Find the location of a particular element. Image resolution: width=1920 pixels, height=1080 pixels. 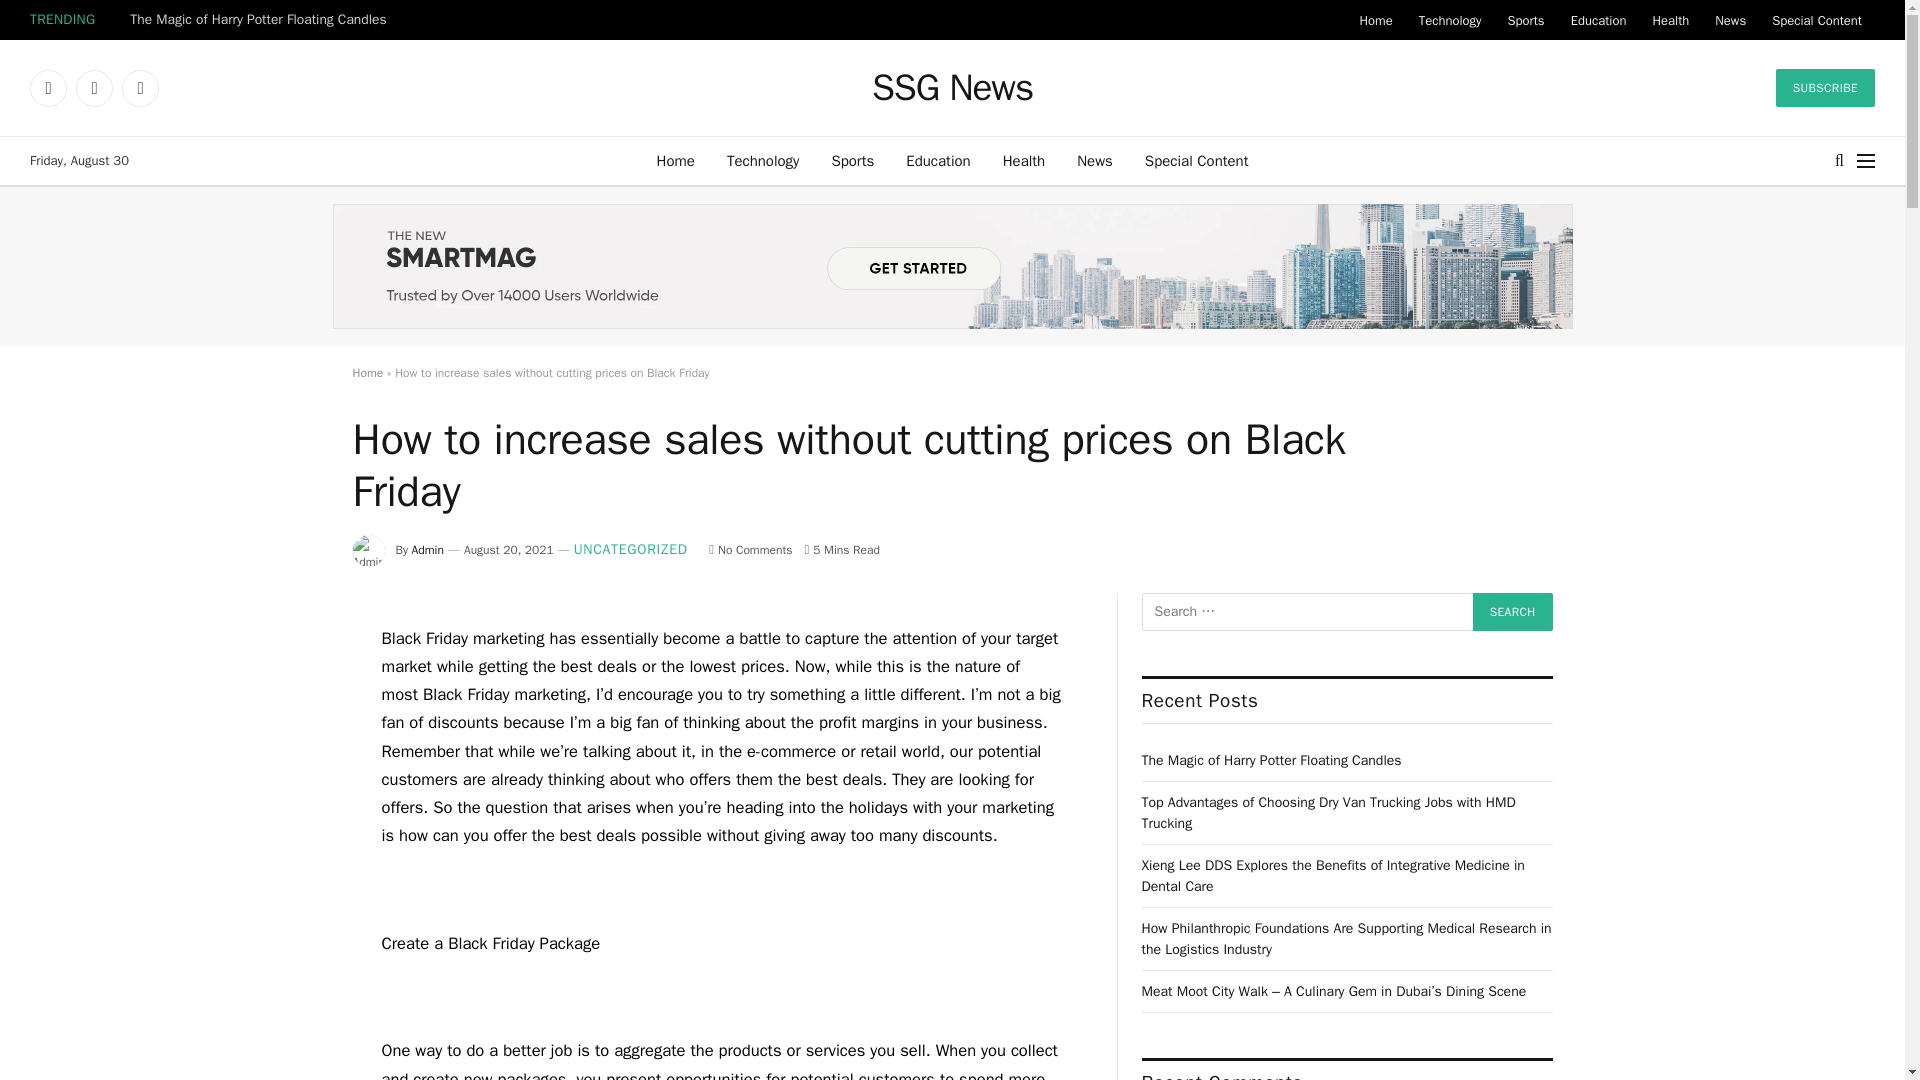

Special Content is located at coordinates (1196, 160).